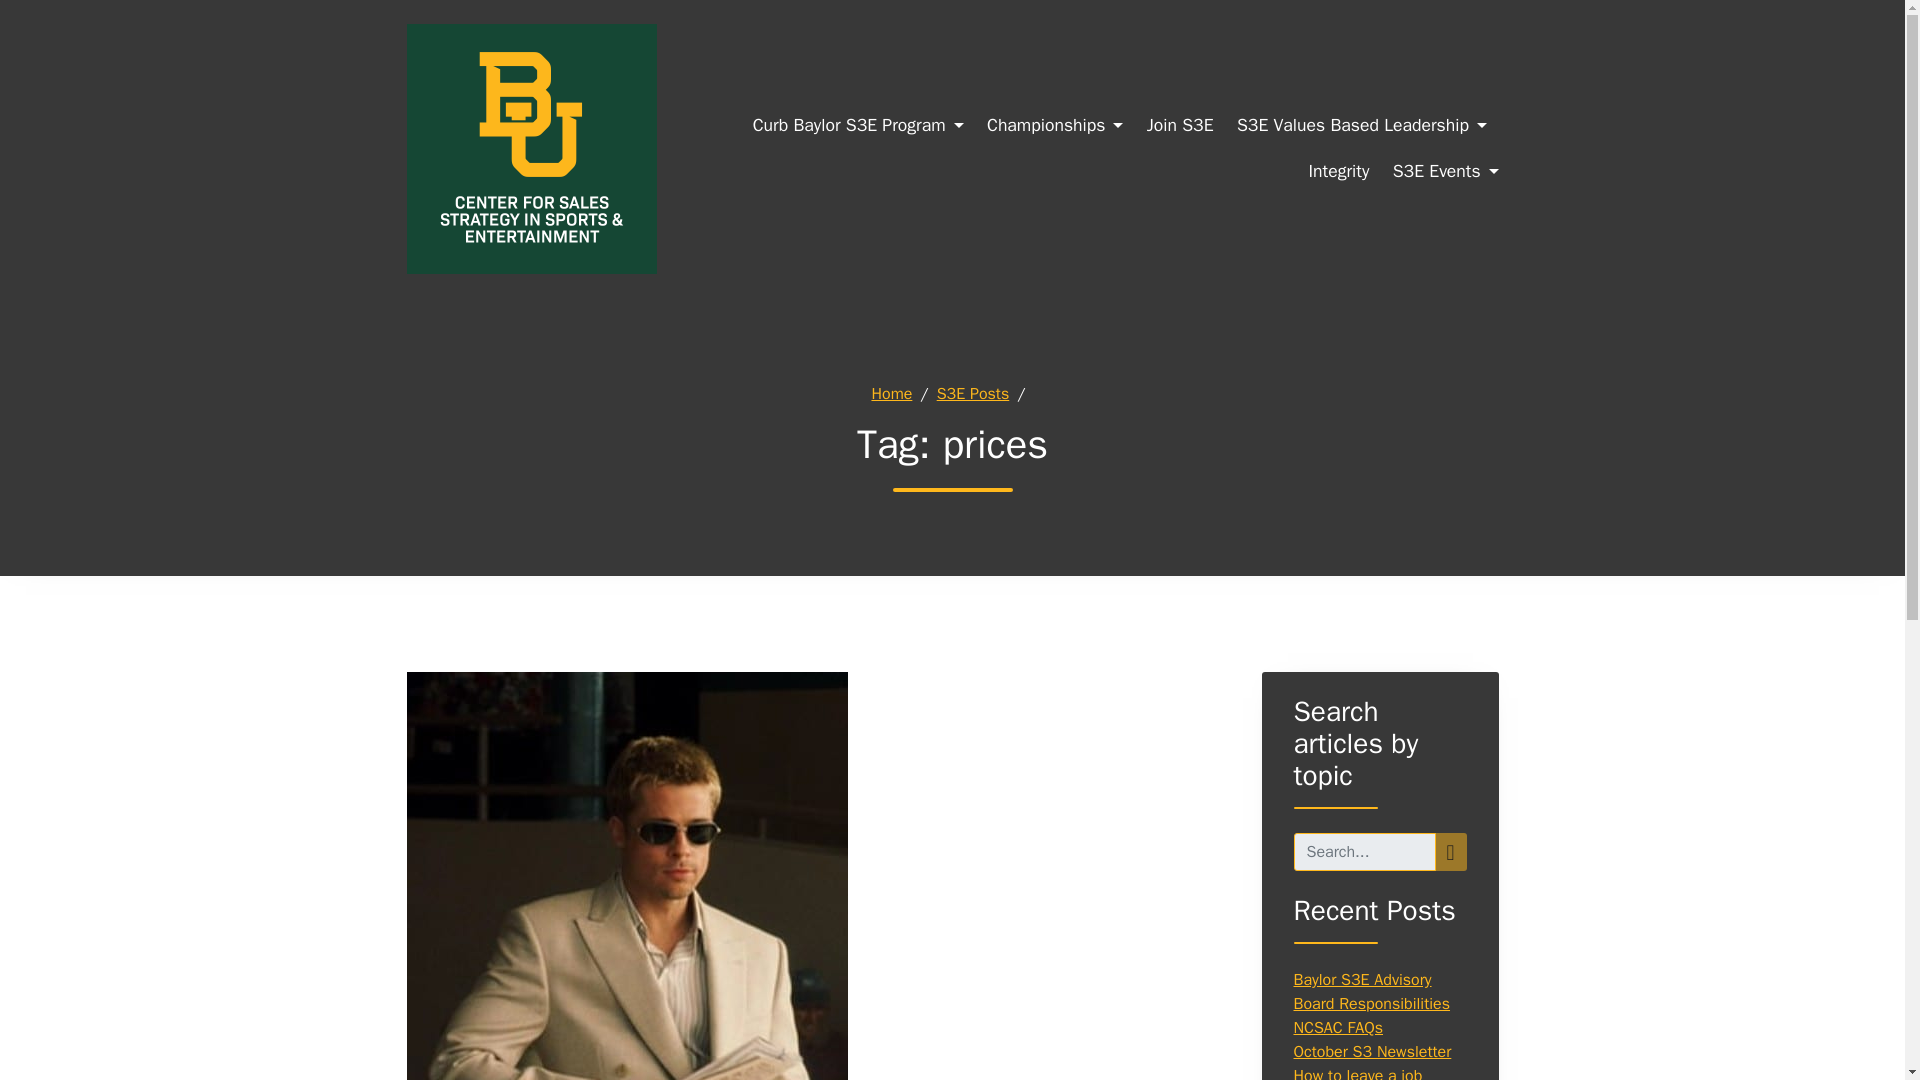 This screenshot has width=1920, height=1080. I want to click on S3E Values Based Leadership, so click(1361, 126).